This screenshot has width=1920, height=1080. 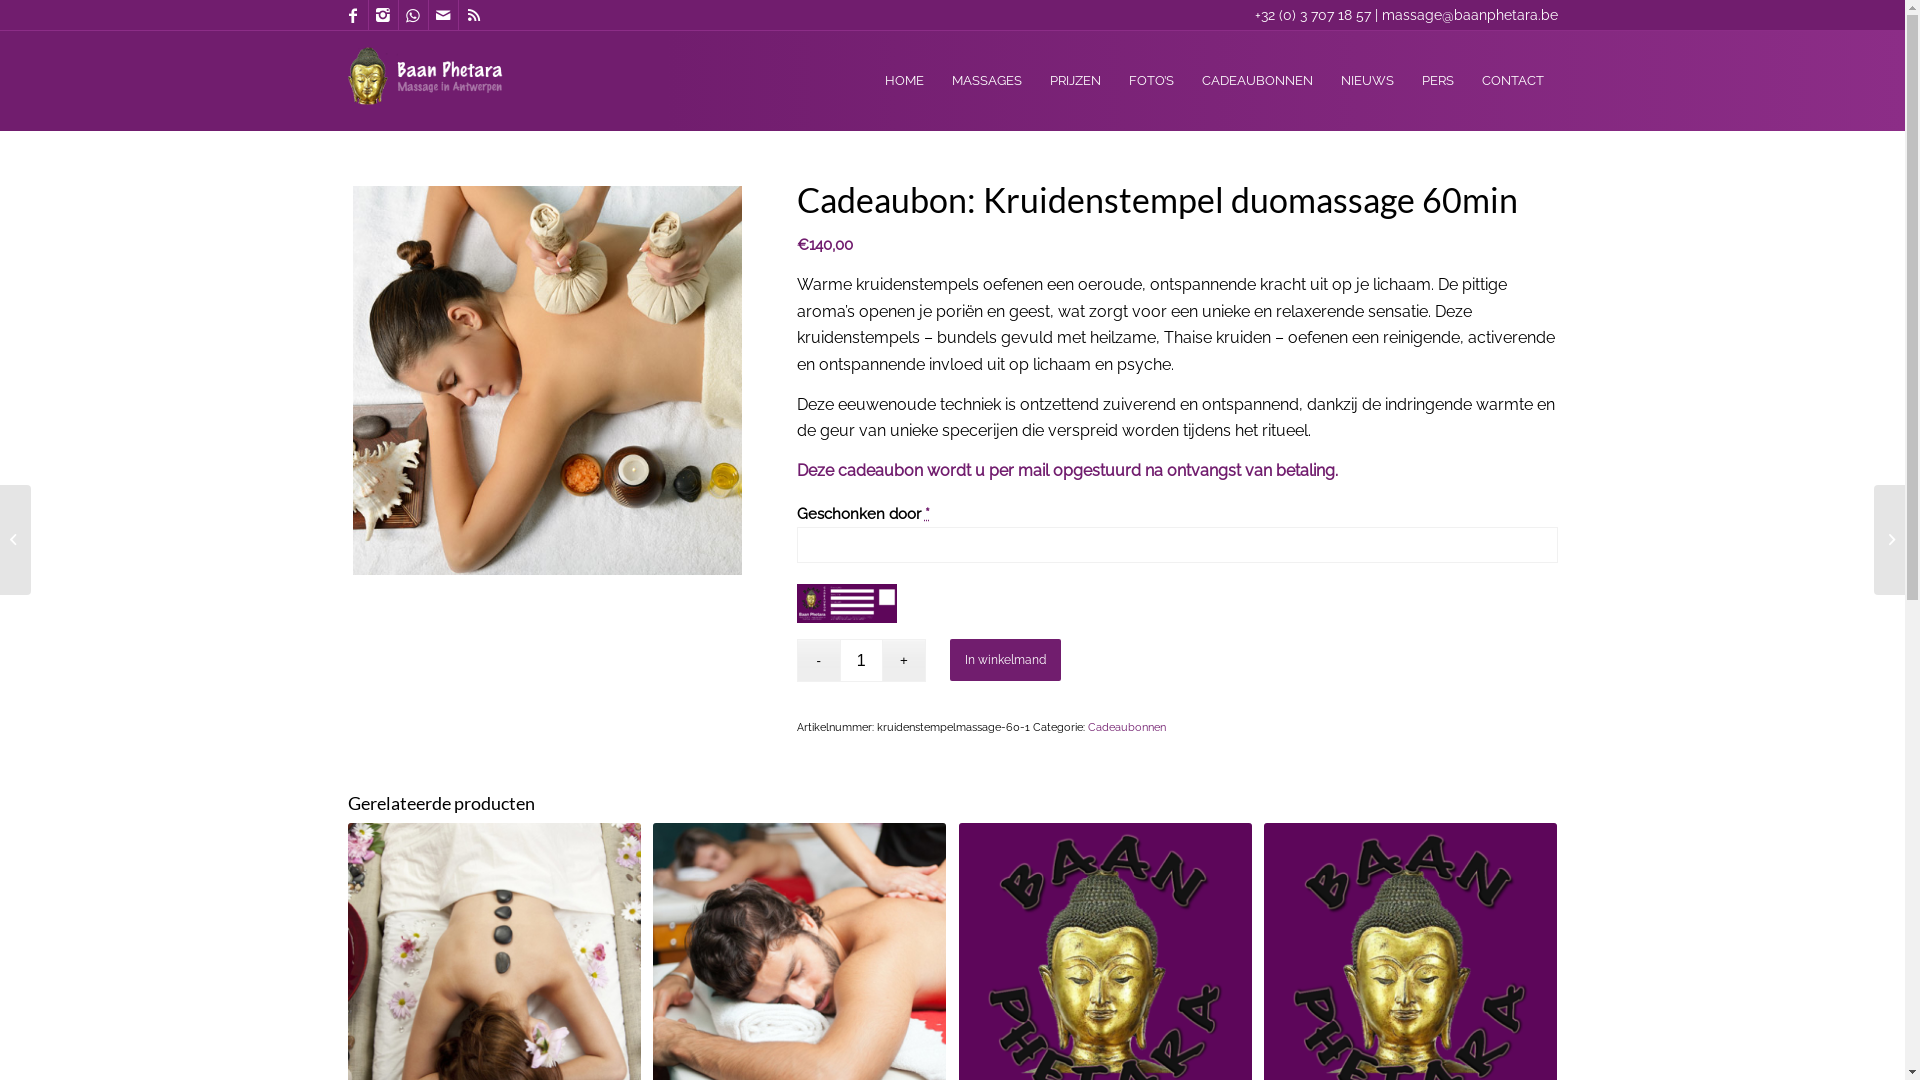 What do you see at coordinates (382, 15) in the screenshot?
I see `Instagram` at bounding box center [382, 15].